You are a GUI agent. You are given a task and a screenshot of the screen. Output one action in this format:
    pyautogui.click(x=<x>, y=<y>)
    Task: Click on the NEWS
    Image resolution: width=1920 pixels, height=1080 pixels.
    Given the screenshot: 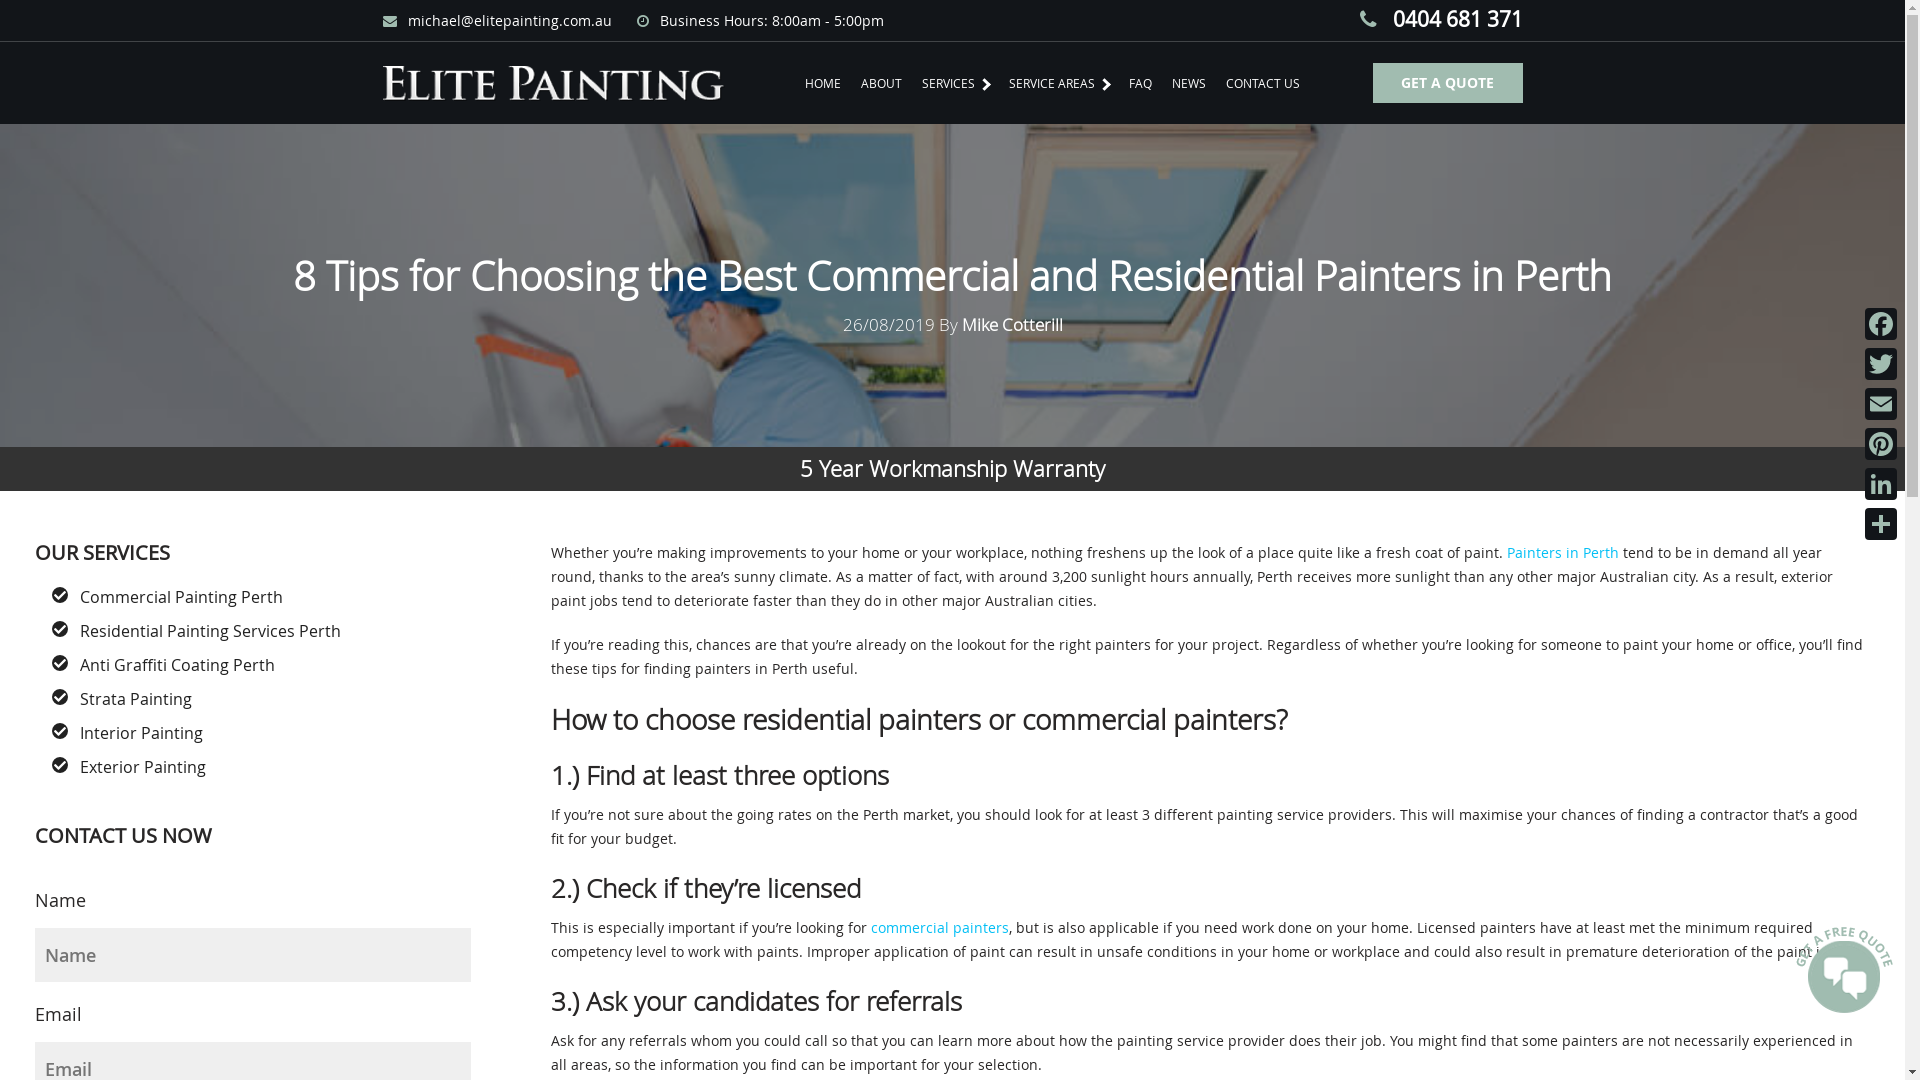 What is the action you would take?
    pyautogui.click(x=1189, y=83)
    